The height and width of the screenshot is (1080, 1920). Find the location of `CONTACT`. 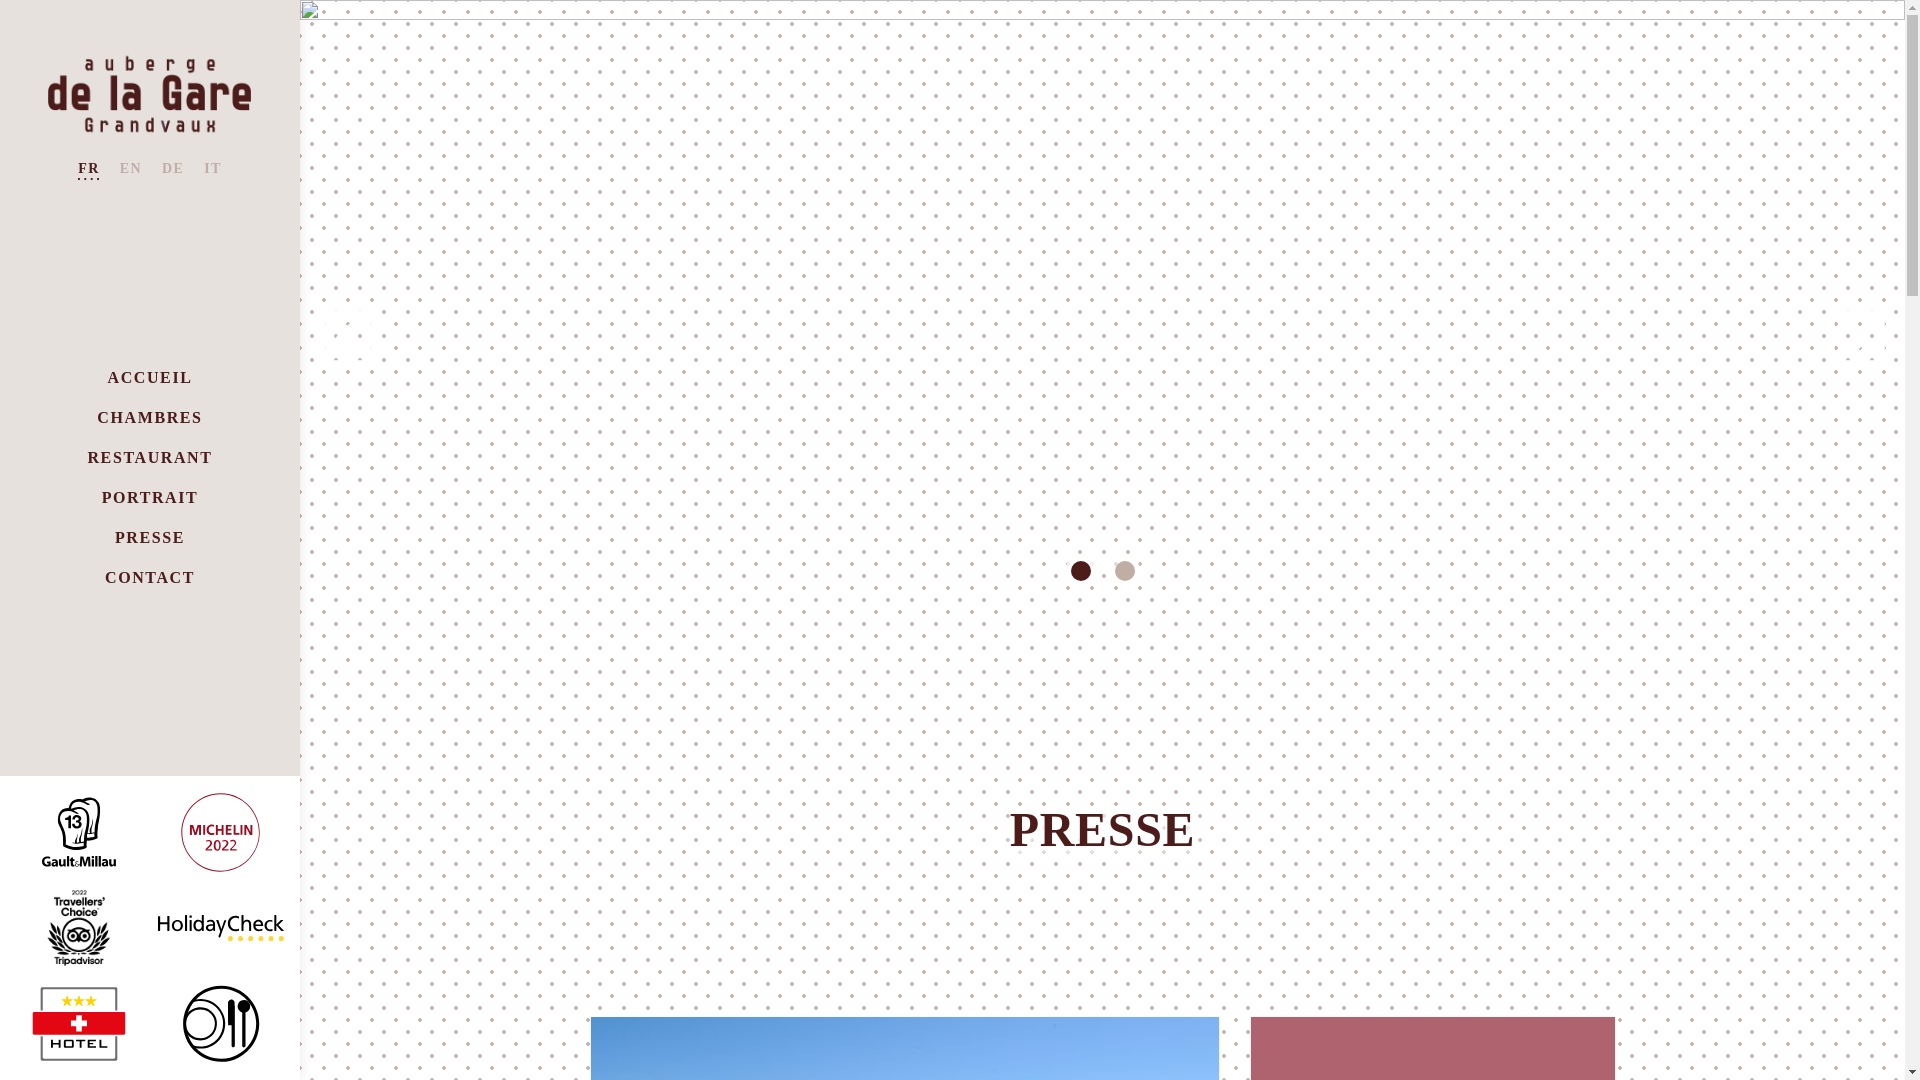

CONTACT is located at coordinates (150, 578).